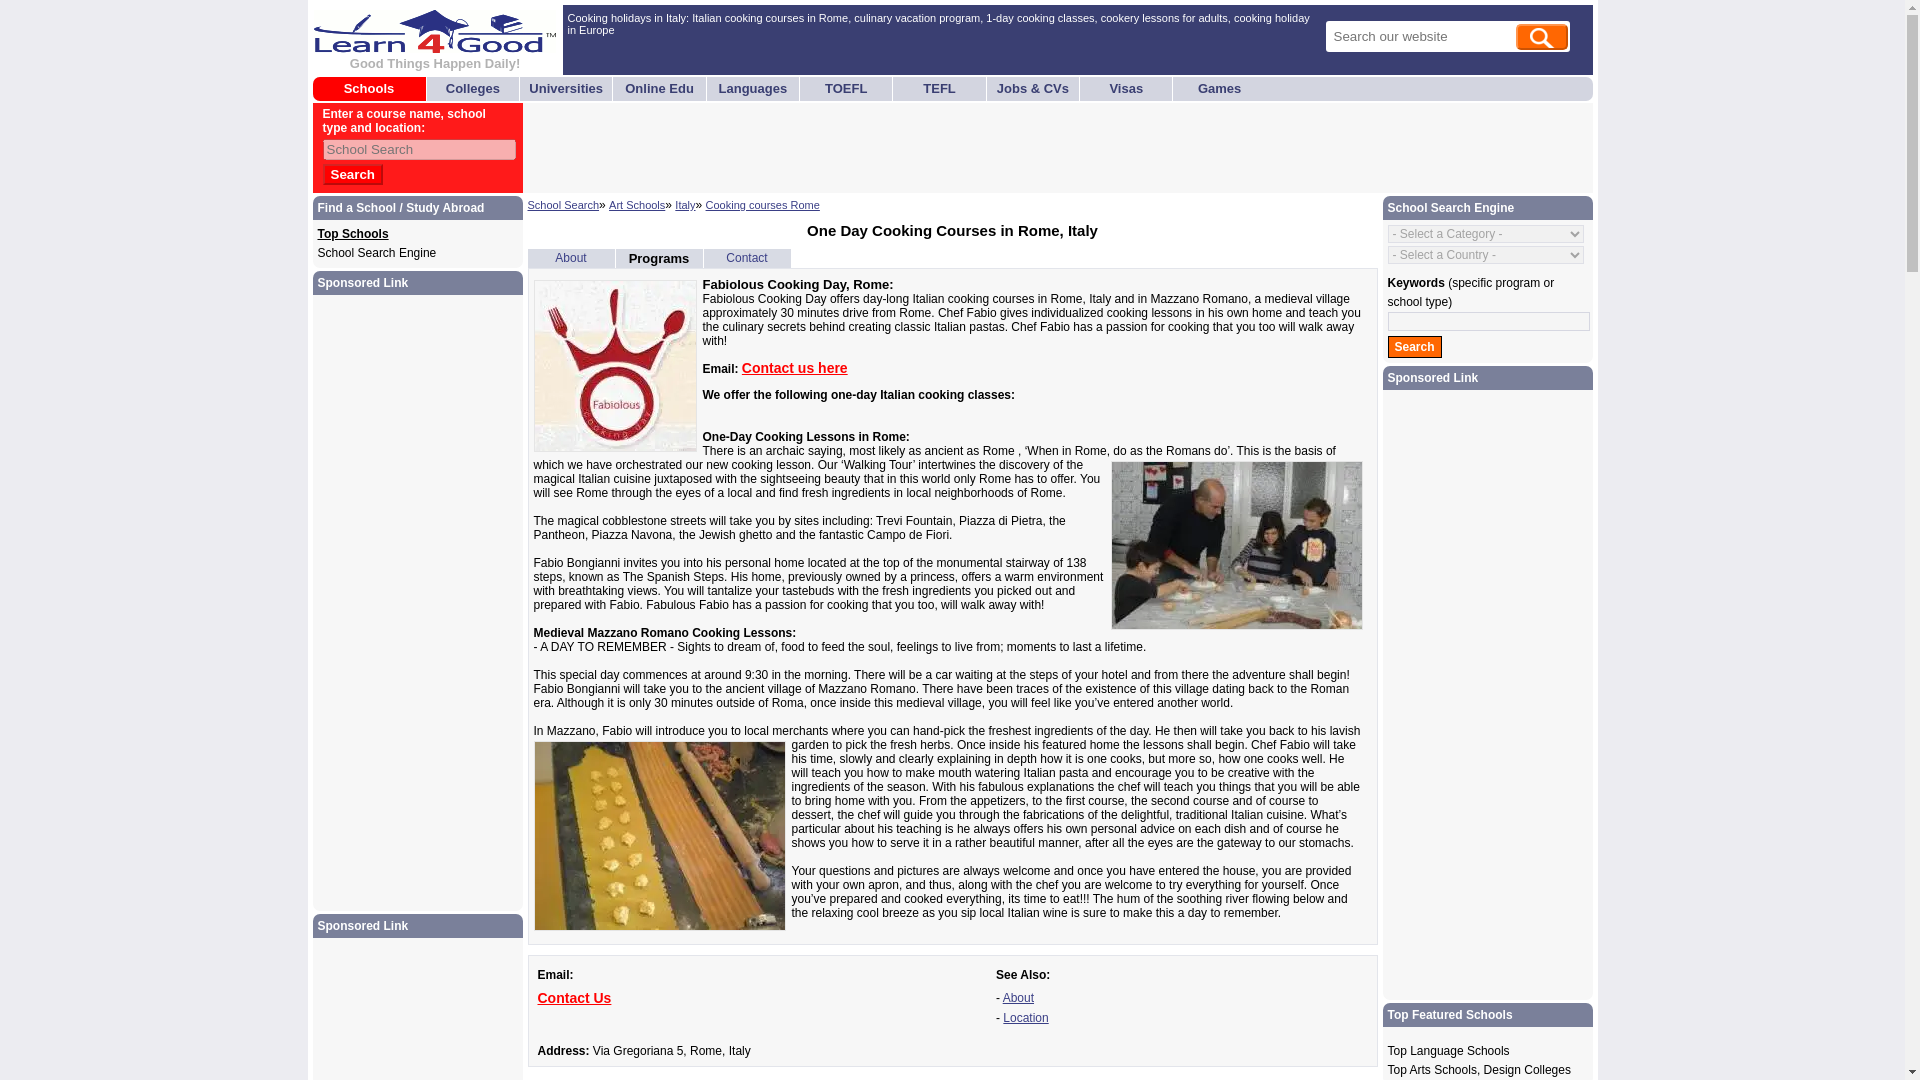 This screenshot has width=1920, height=1080. I want to click on Contact, so click(746, 257).